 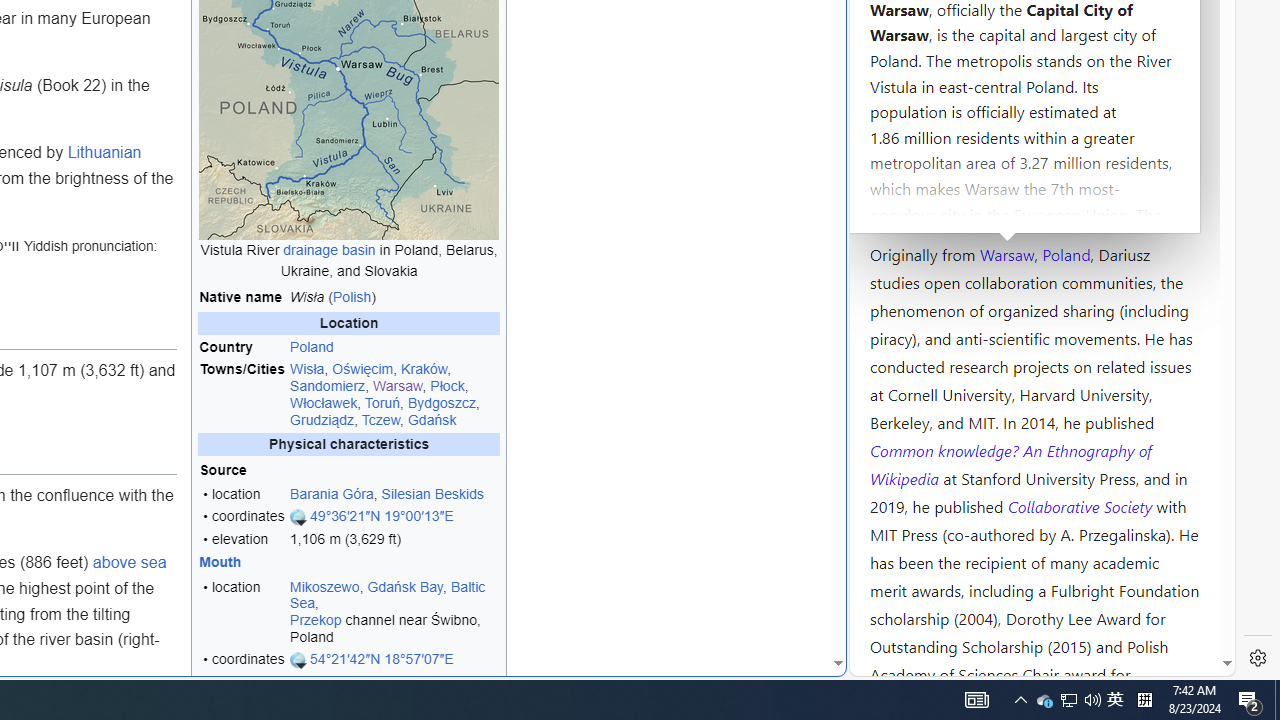 I want to click on Baltic Sea, so click(x=388, y=595).